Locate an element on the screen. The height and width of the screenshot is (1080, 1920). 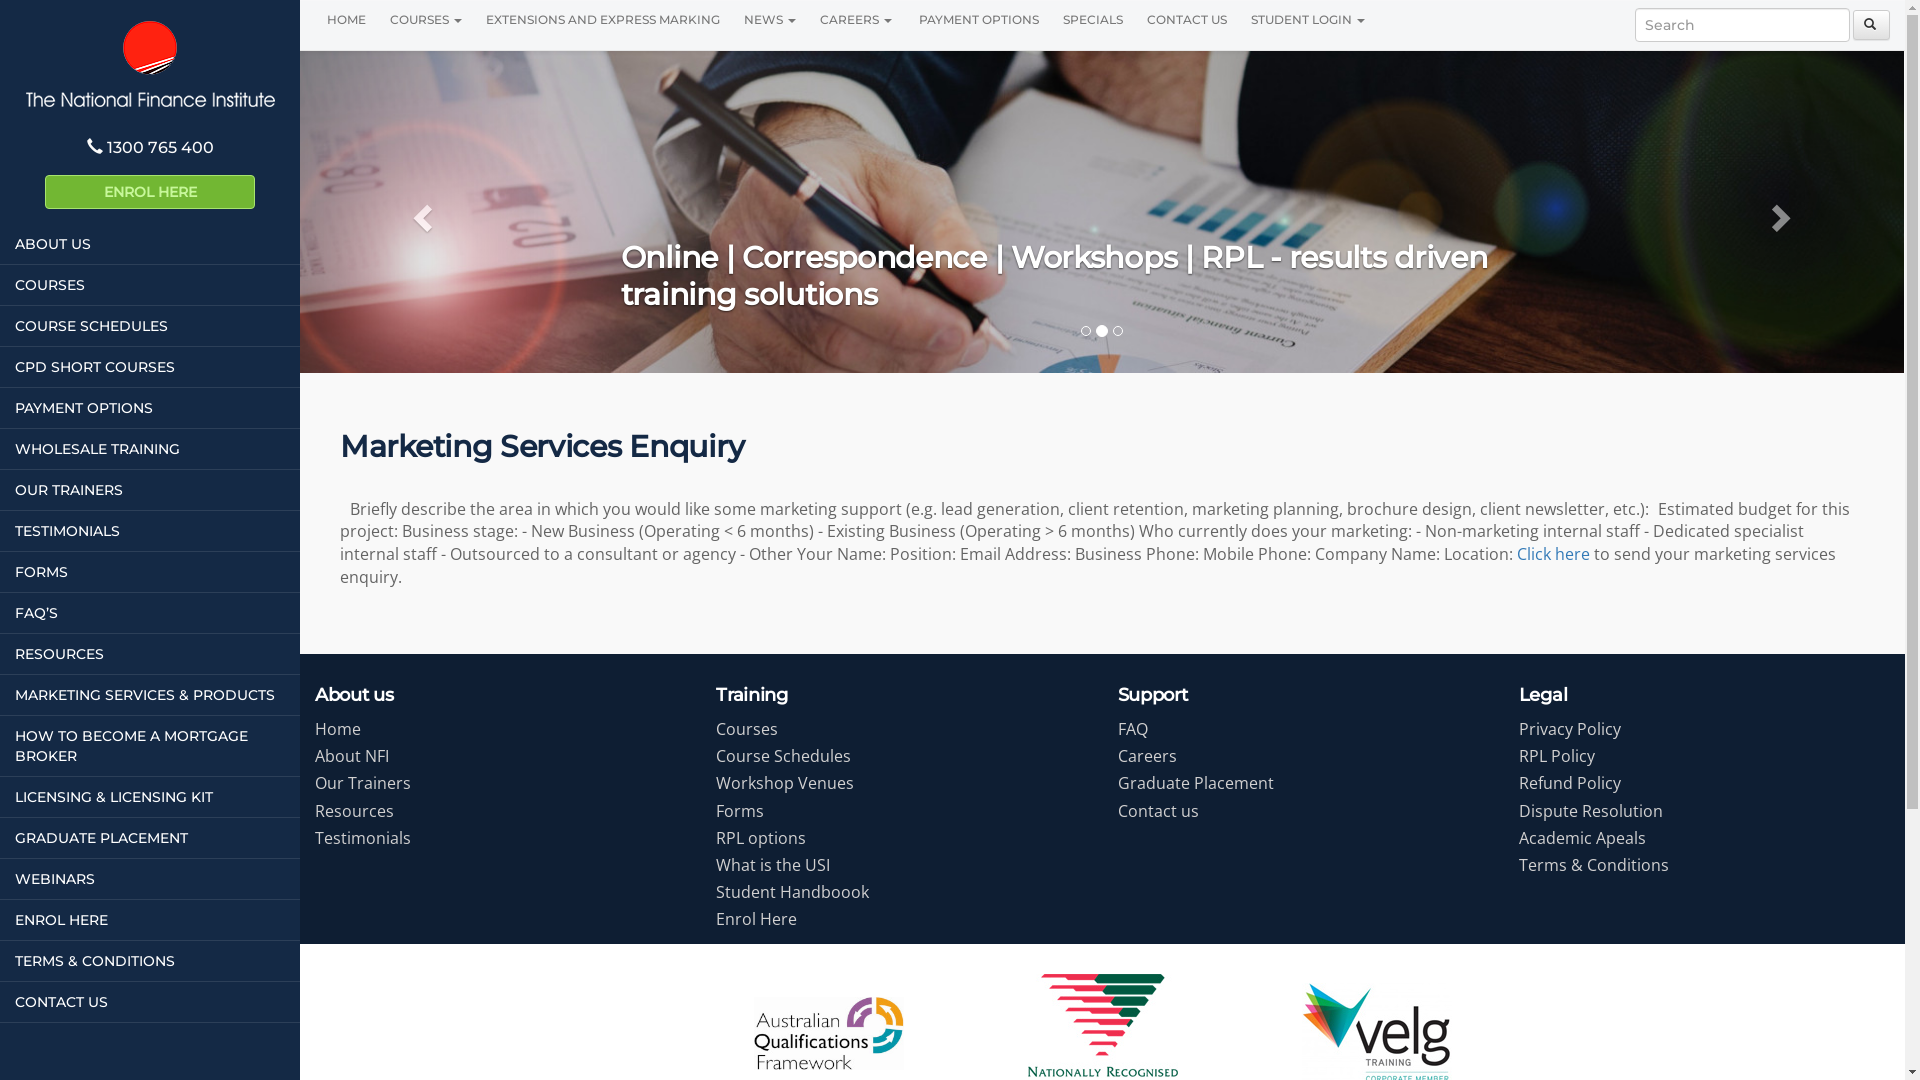
 PAYMENT OPTIONS is located at coordinates (978, 20).